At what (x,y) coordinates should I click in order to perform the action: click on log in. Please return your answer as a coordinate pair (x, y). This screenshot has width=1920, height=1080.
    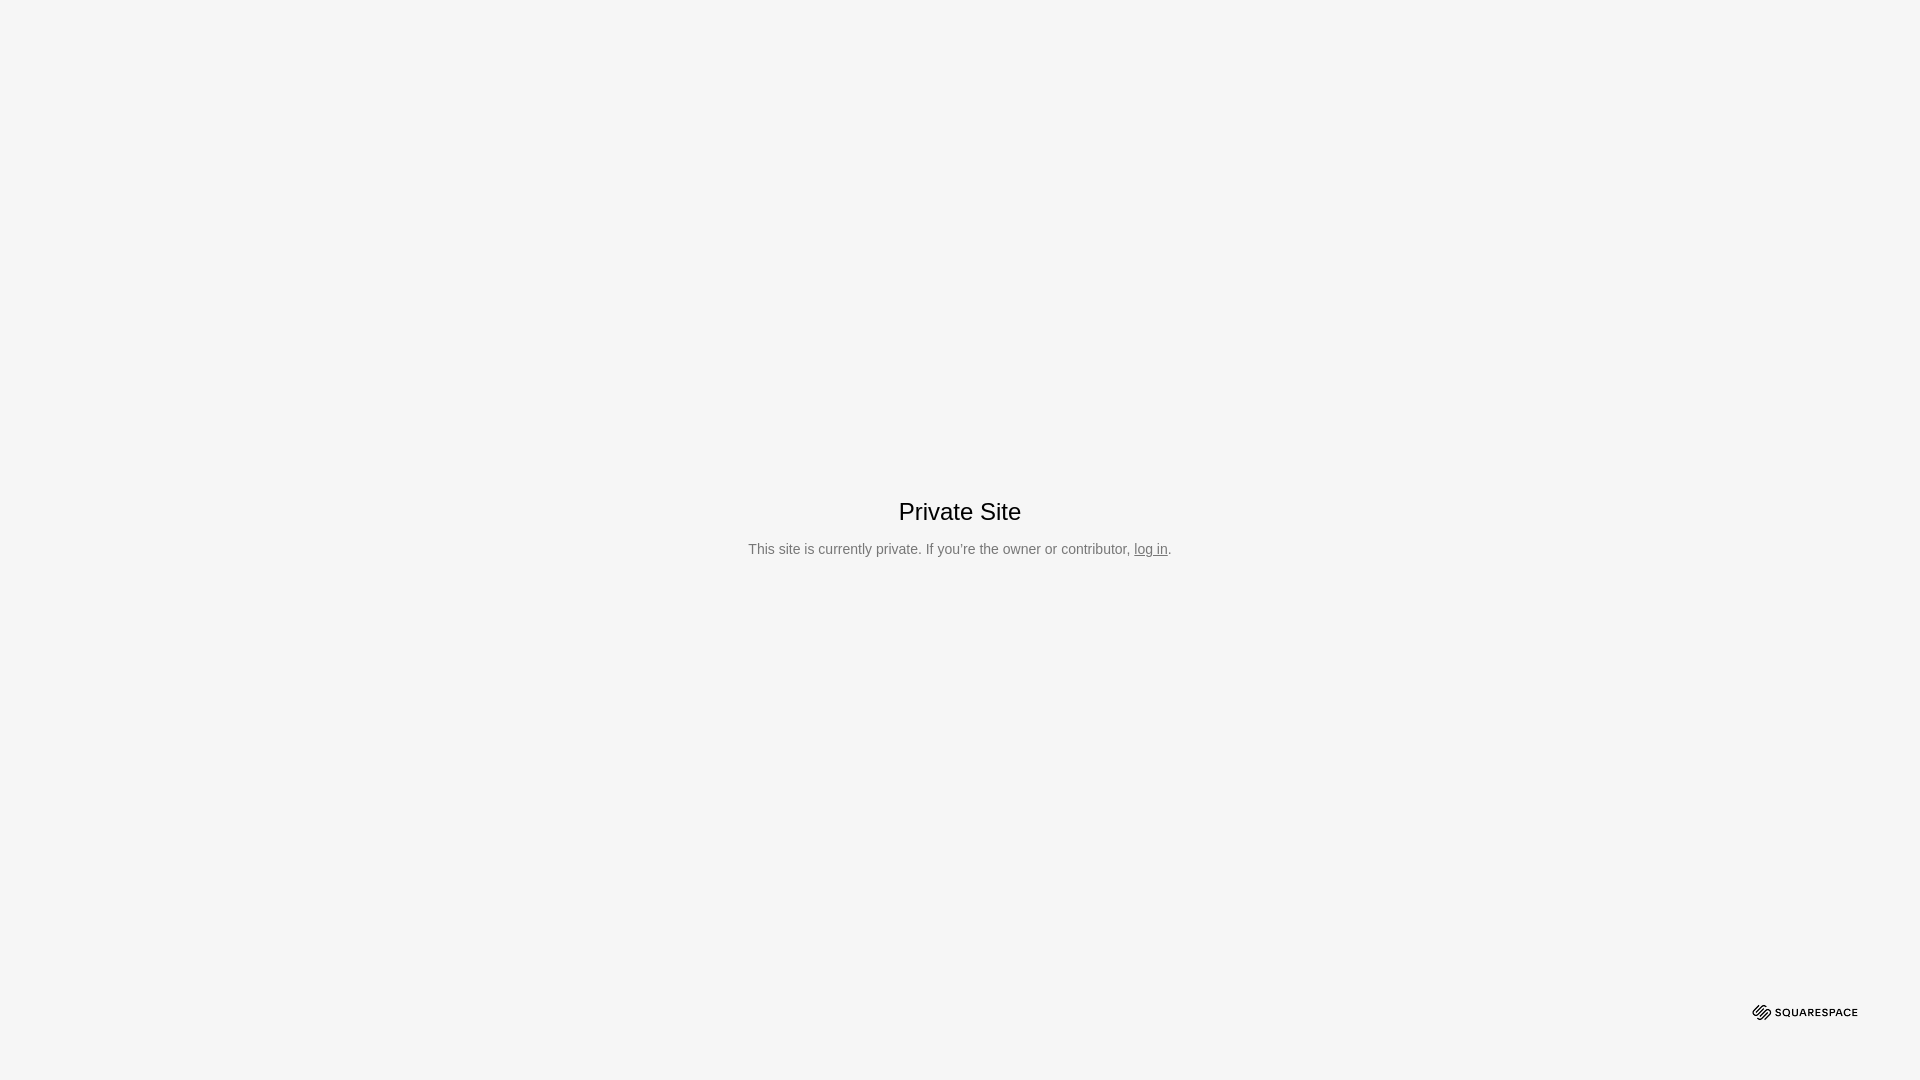
    Looking at the image, I should click on (1150, 549).